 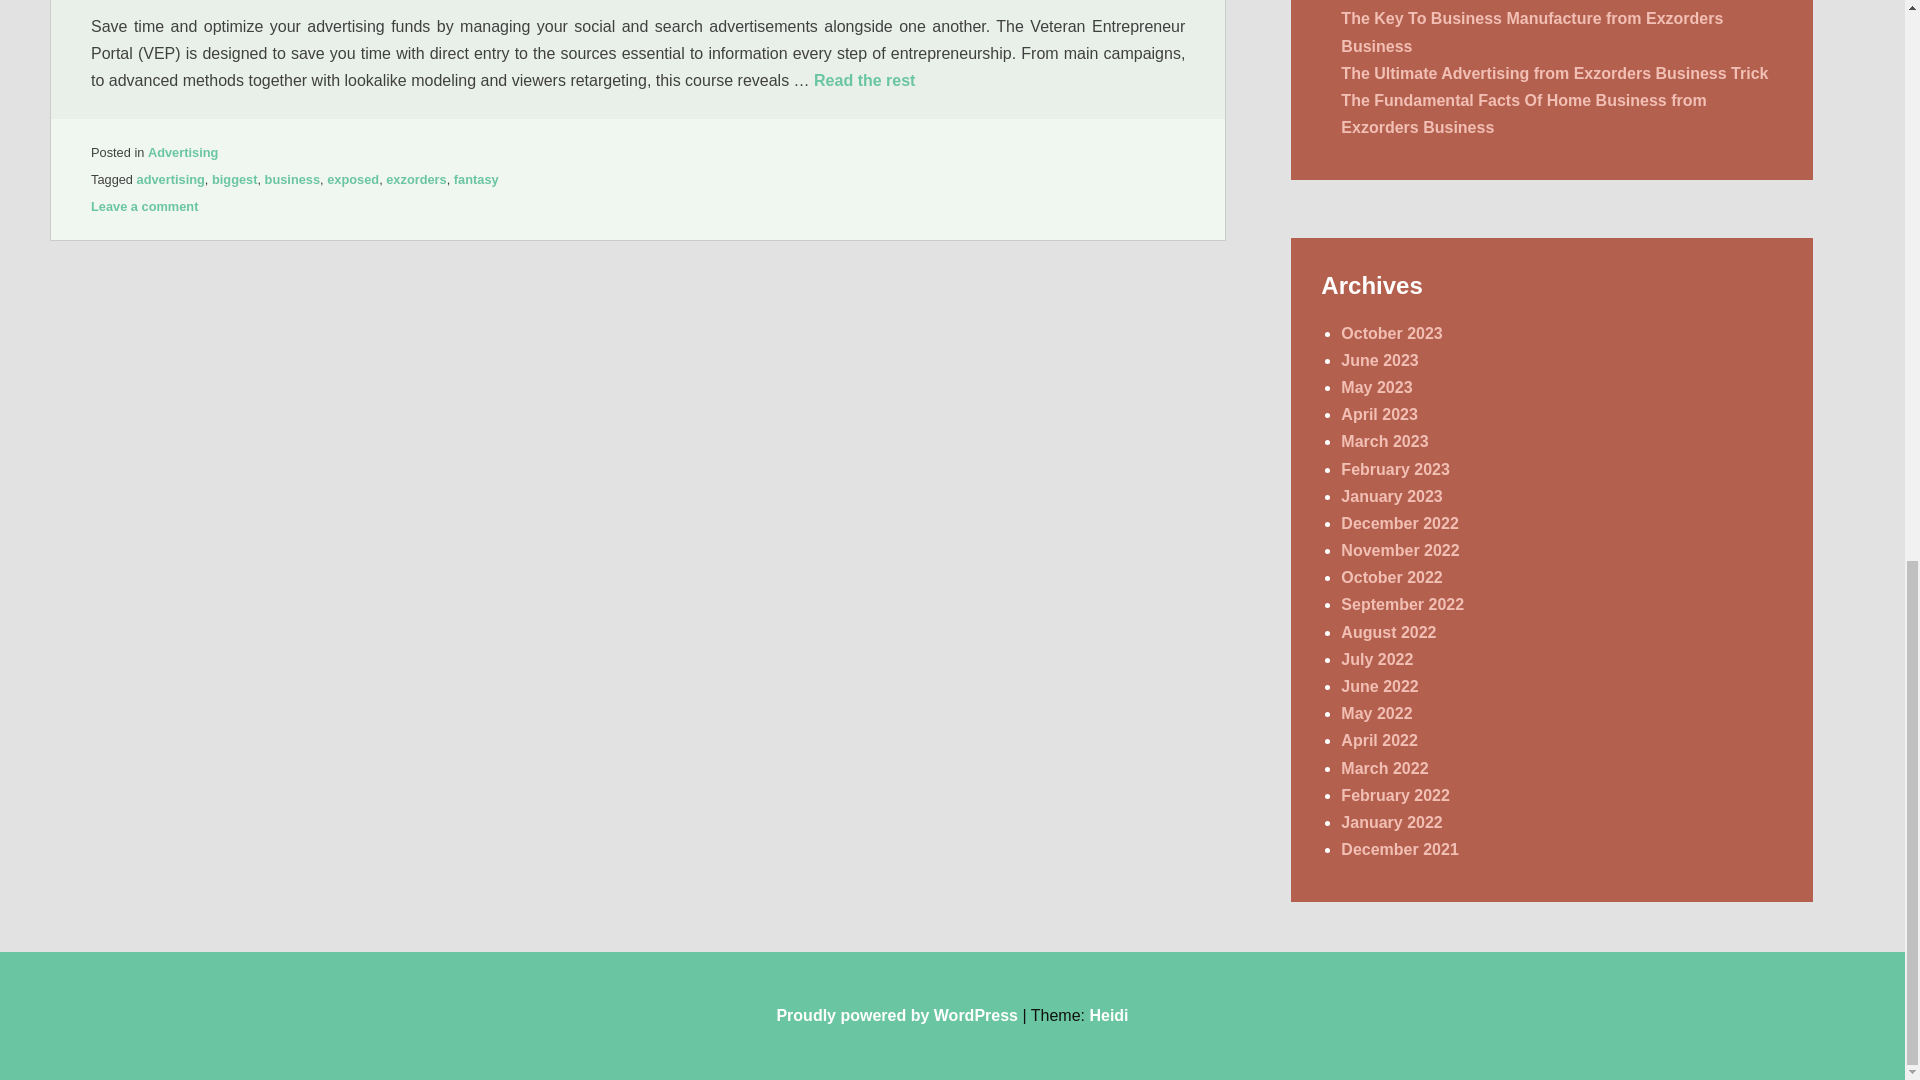 I want to click on exposed, so click(x=352, y=178).